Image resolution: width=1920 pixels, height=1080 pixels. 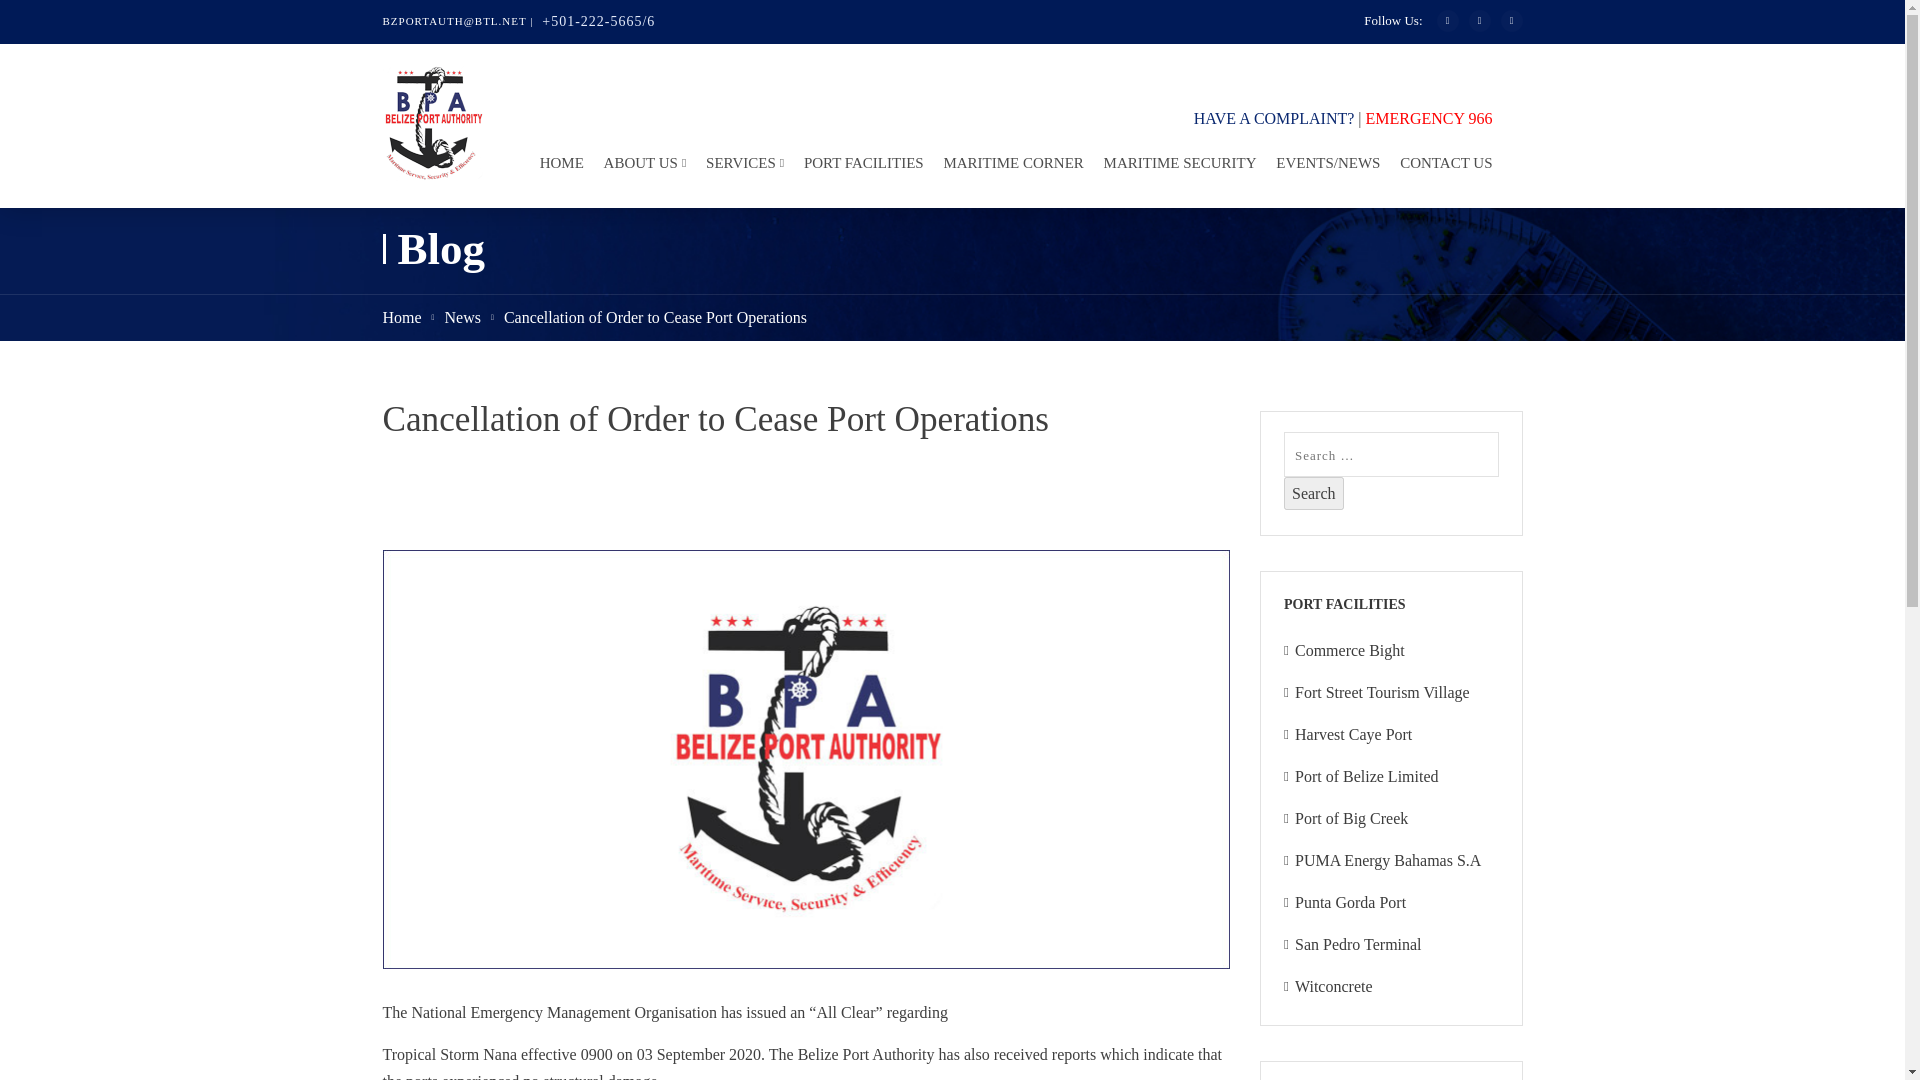 What do you see at coordinates (1382, 692) in the screenshot?
I see `Fort Street Tourism Village` at bounding box center [1382, 692].